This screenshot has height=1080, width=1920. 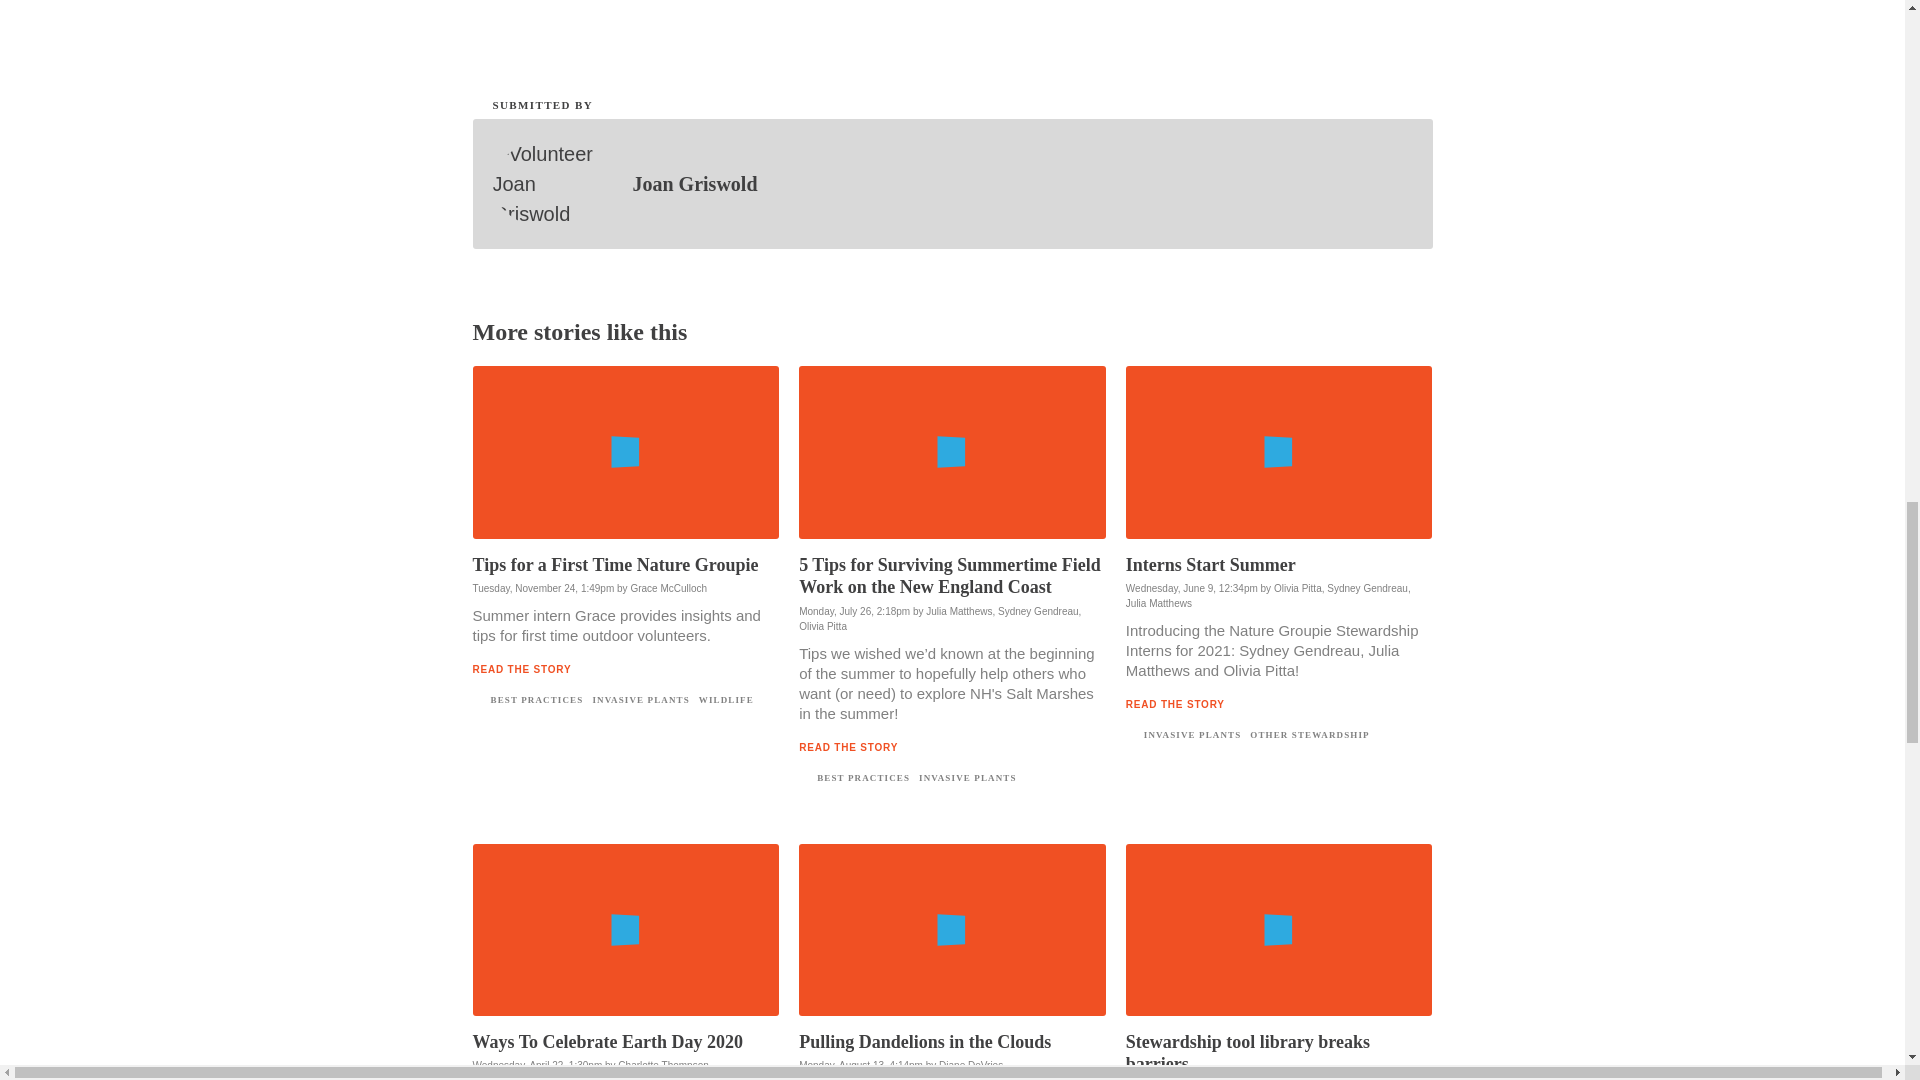 I want to click on INVASIVE PLANTS, so click(x=640, y=700).